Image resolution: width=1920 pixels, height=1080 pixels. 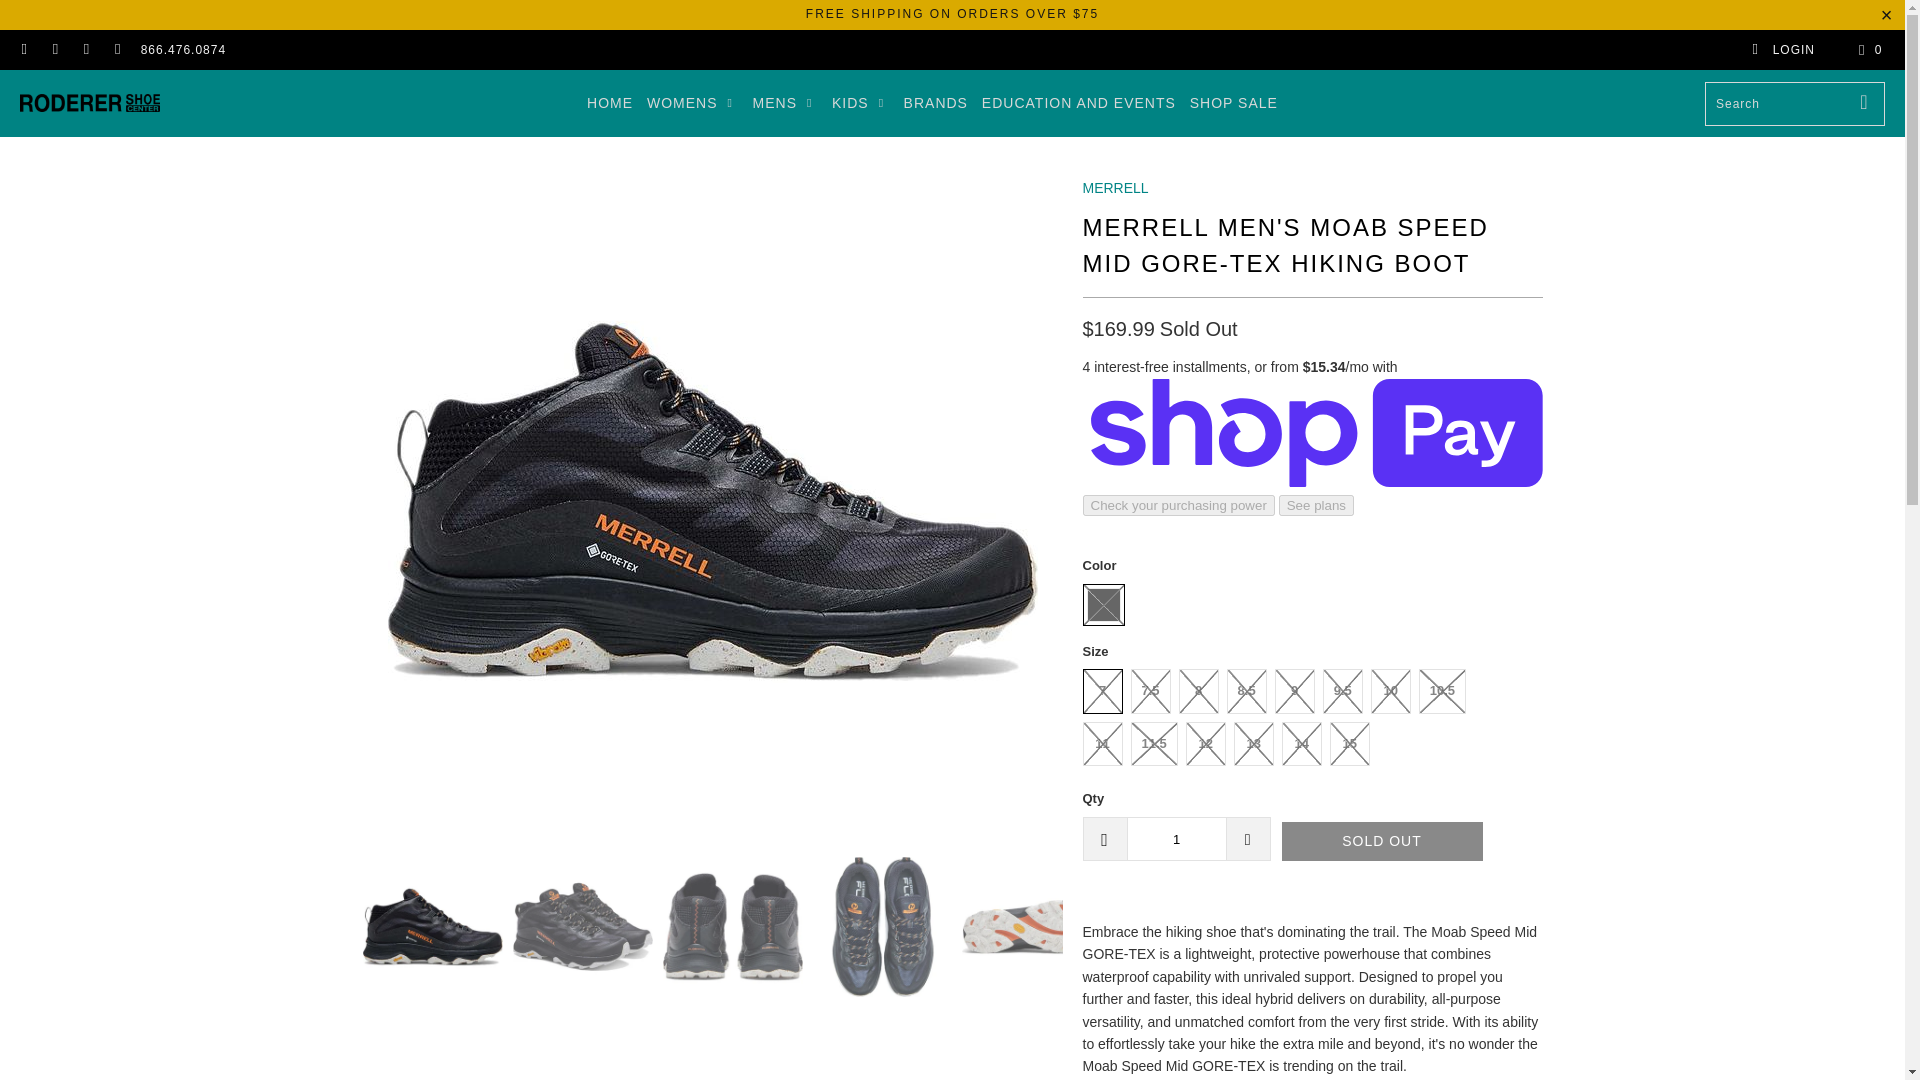 What do you see at coordinates (24, 50) in the screenshot?
I see `Roderer Shoe Center on Facebook` at bounding box center [24, 50].